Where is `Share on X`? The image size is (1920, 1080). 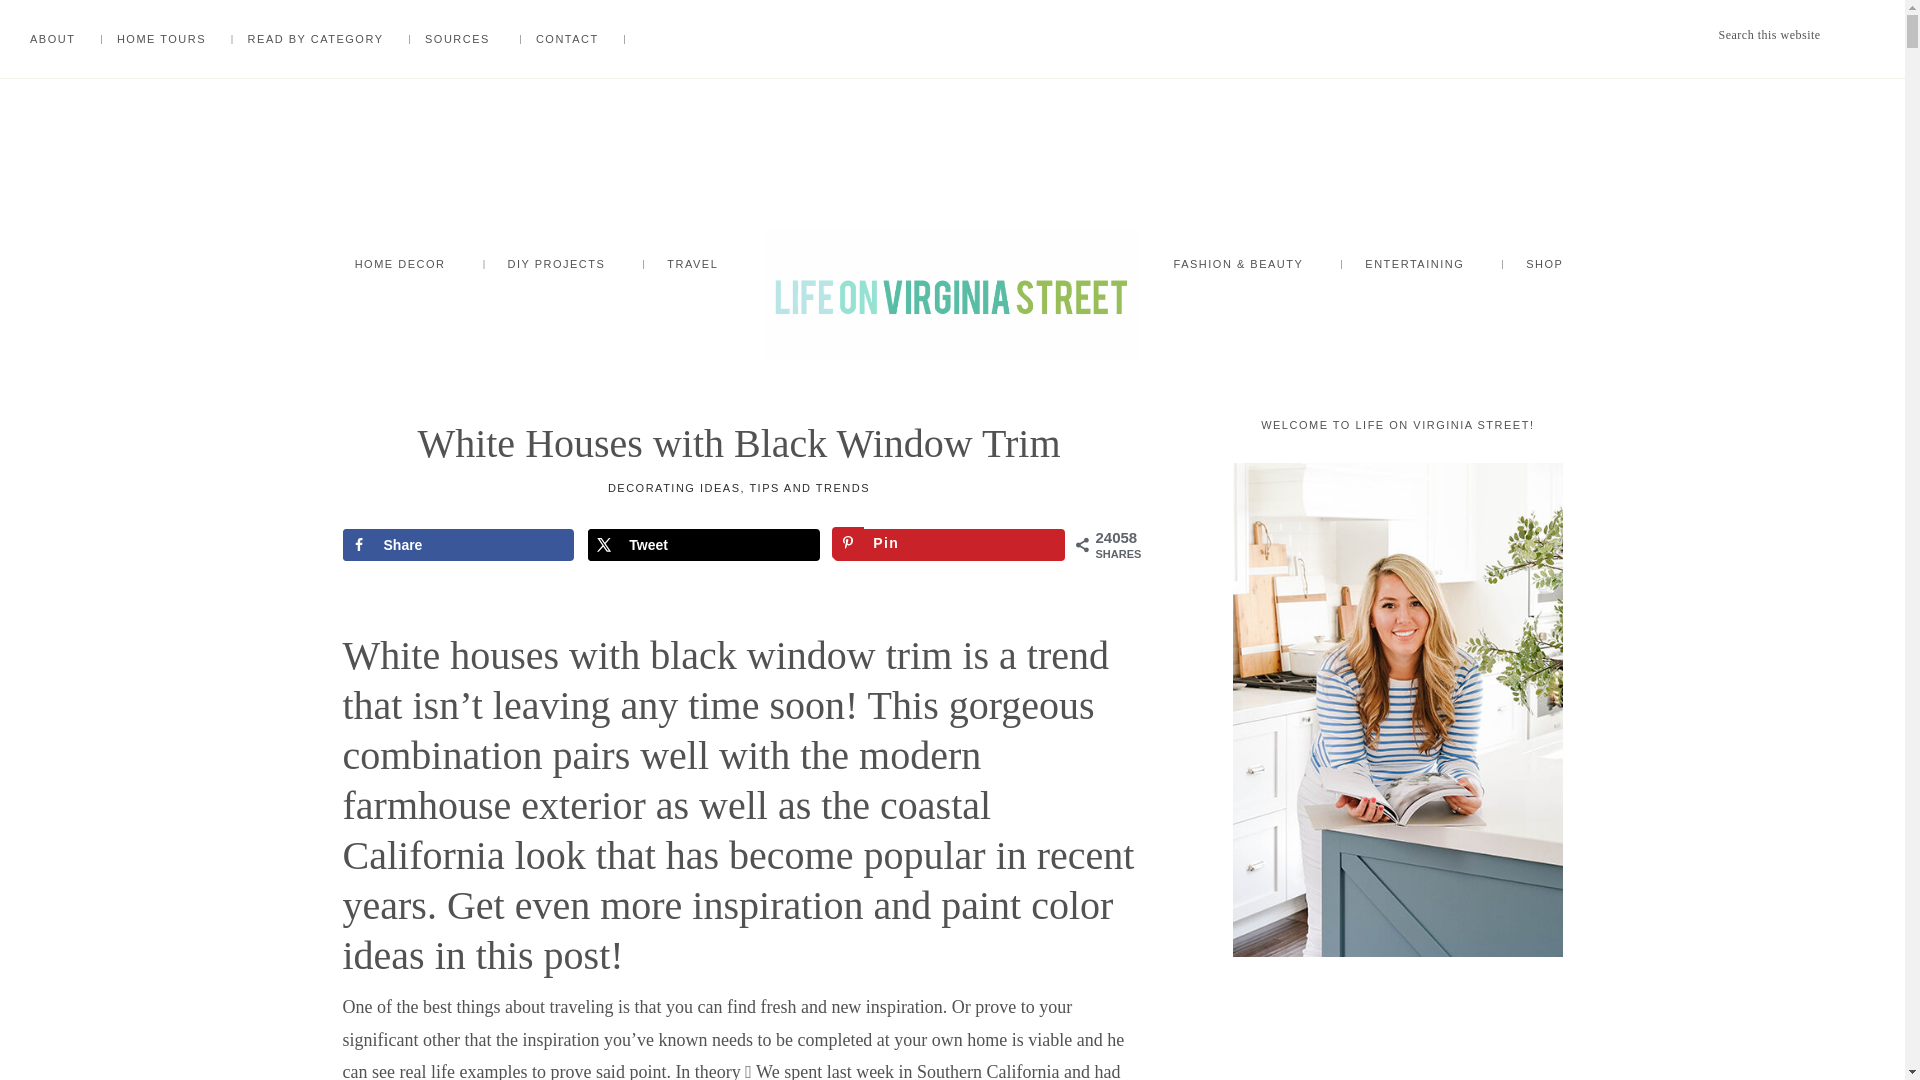
Share on X is located at coordinates (703, 544).